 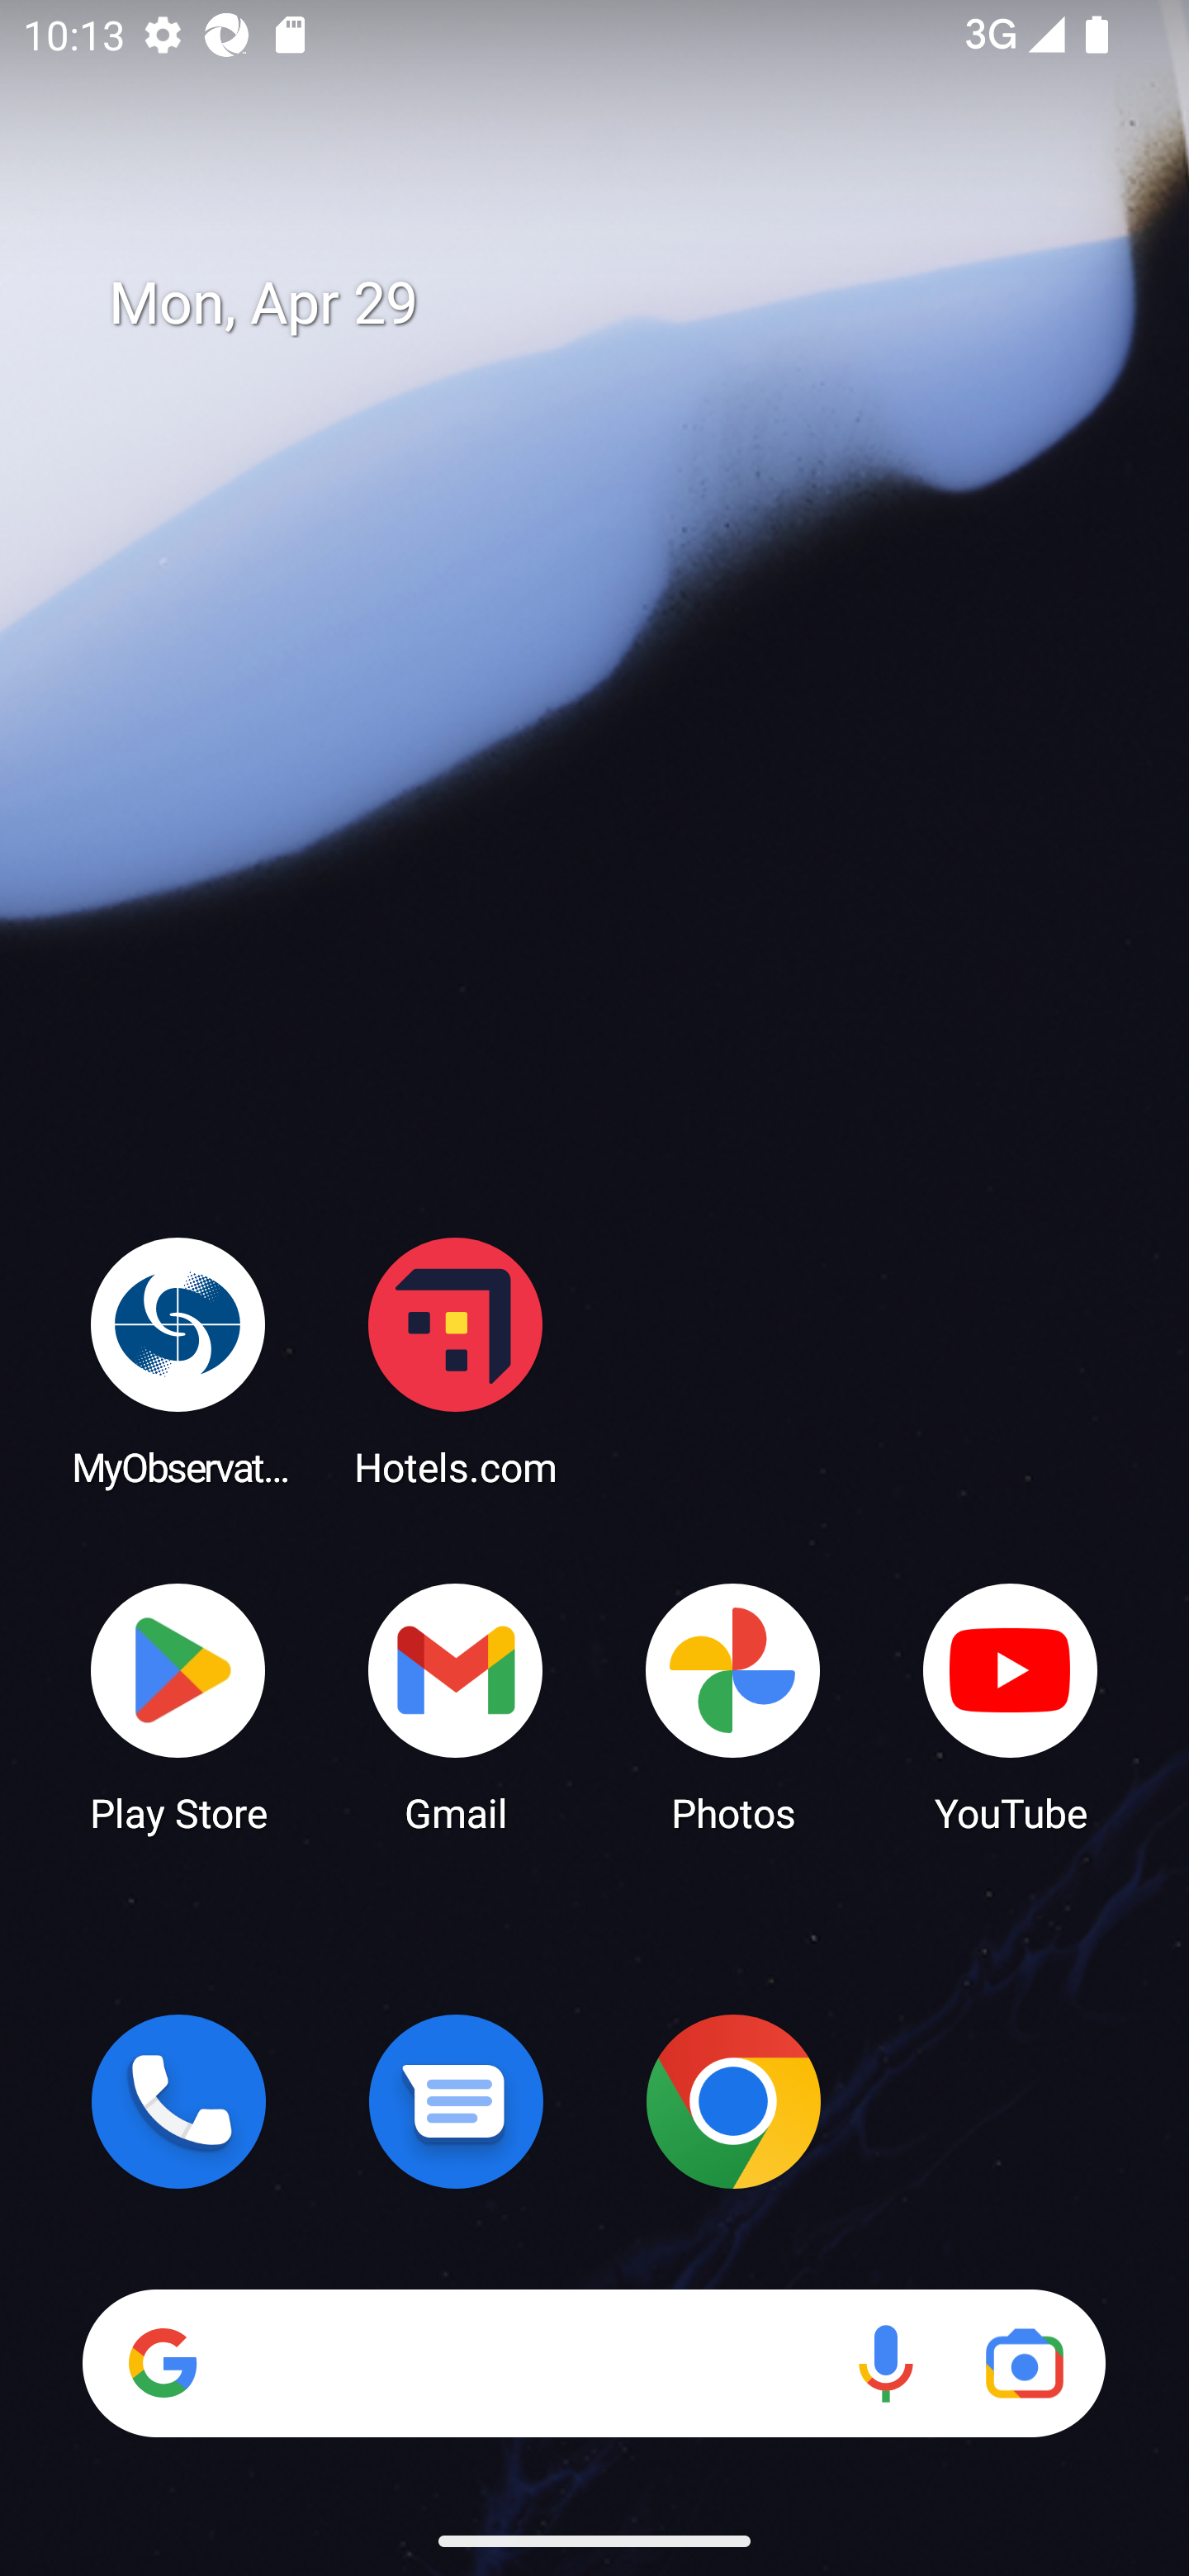 I want to click on Google Lens, so click(x=1024, y=2363).